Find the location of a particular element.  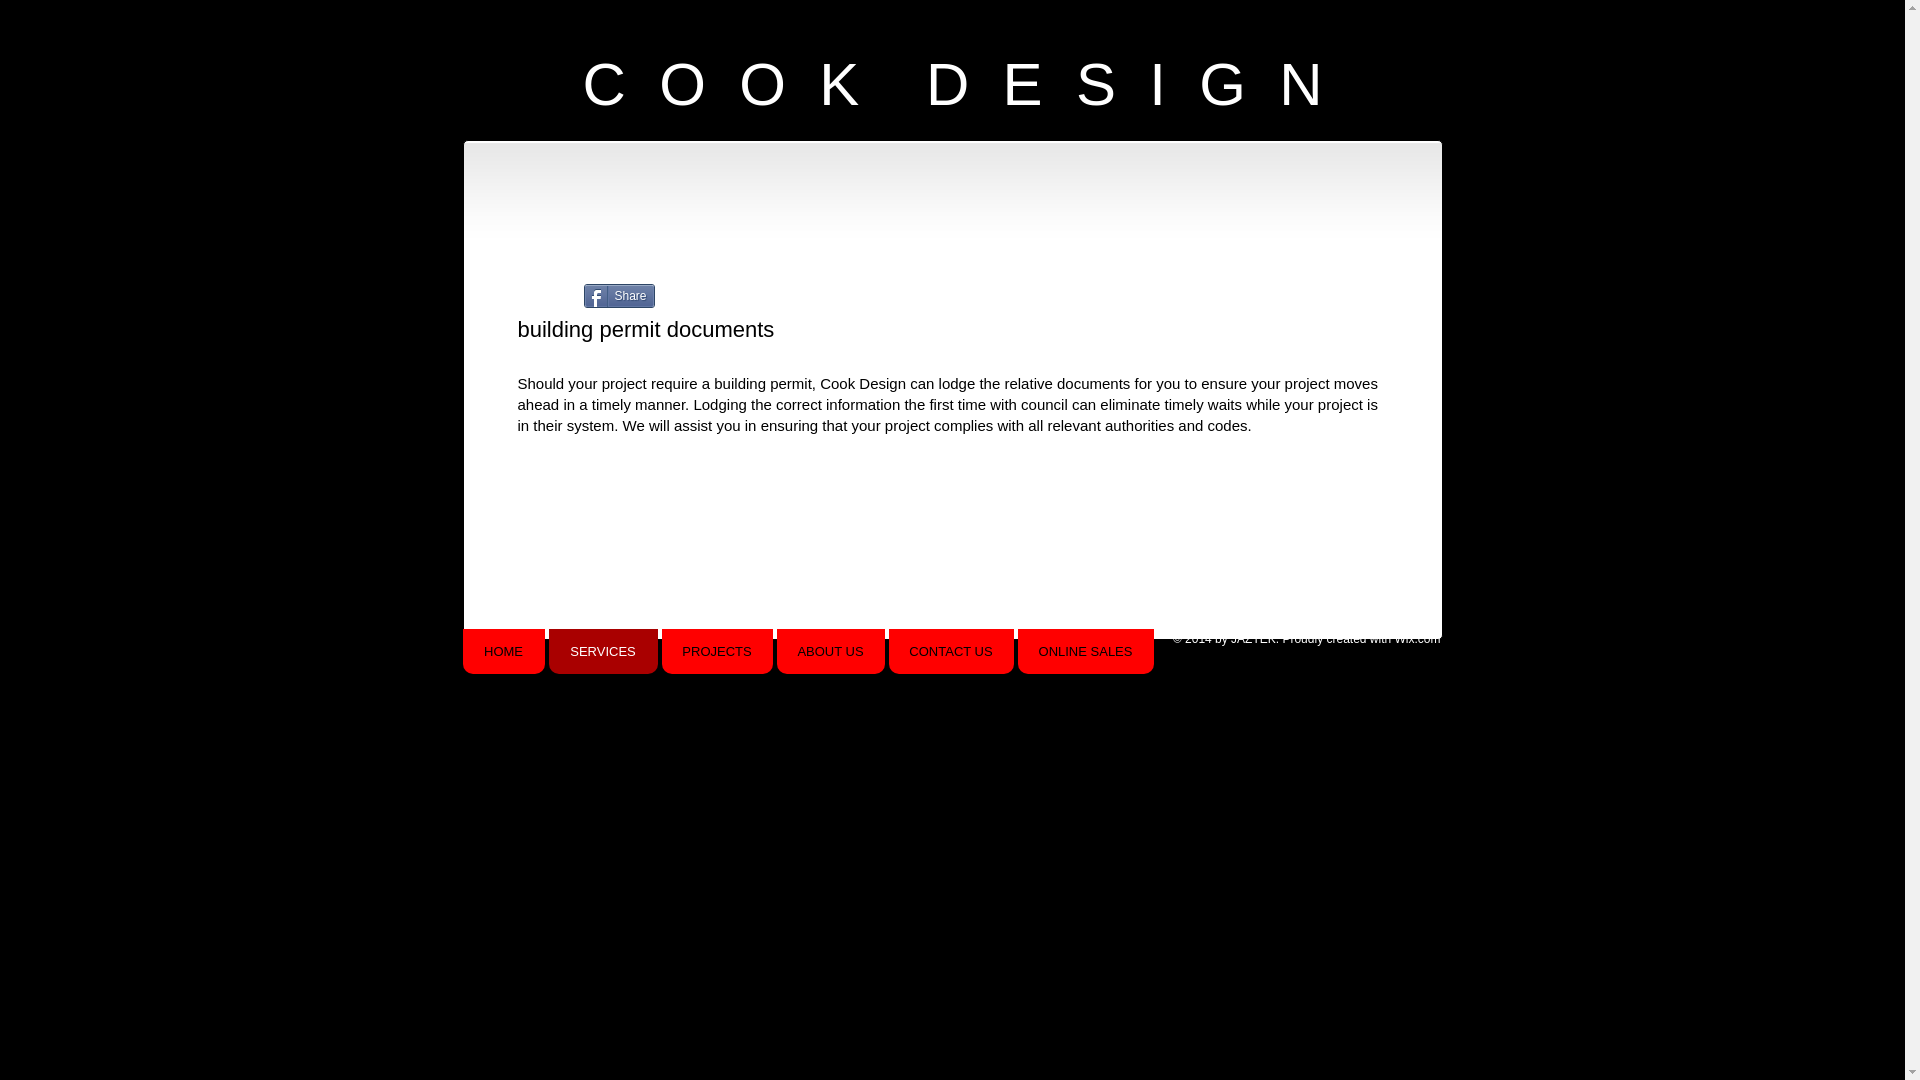

Share is located at coordinates (620, 296).